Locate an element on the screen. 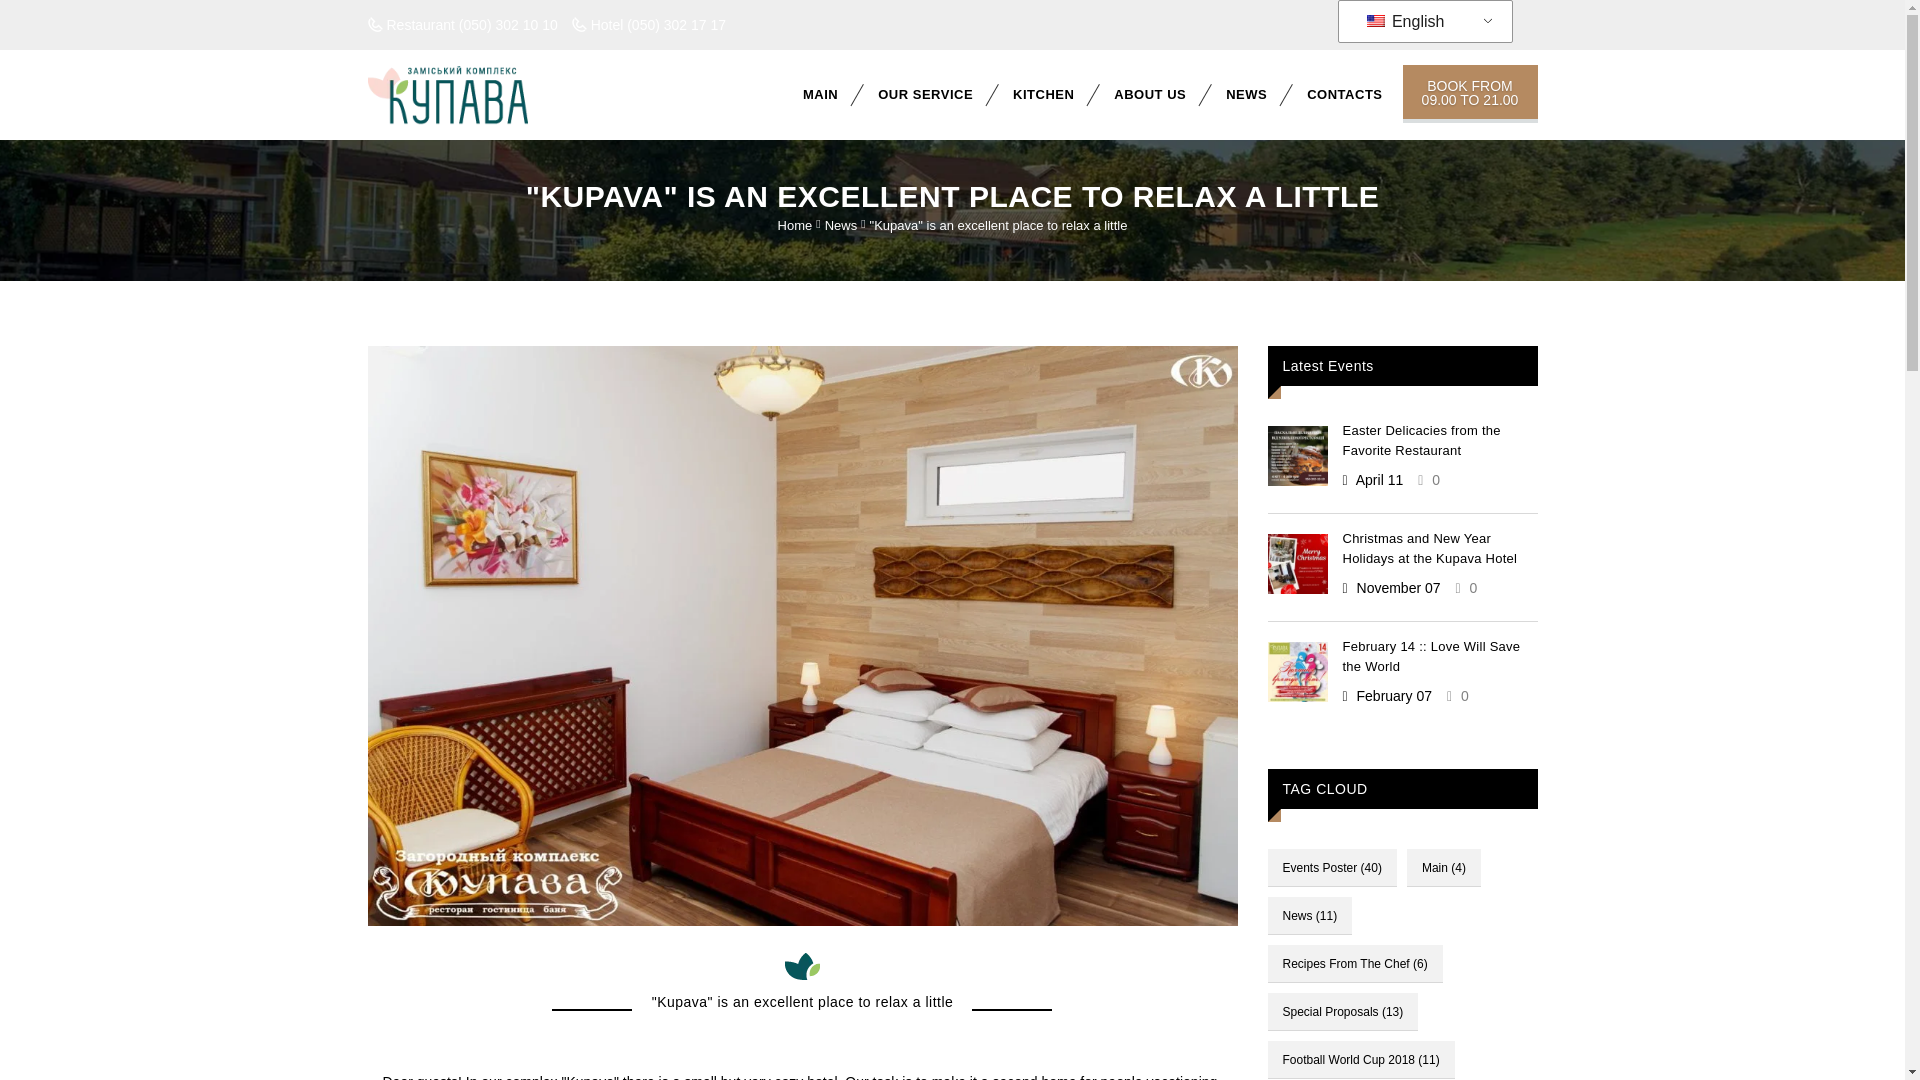  NEWS is located at coordinates (1246, 94).